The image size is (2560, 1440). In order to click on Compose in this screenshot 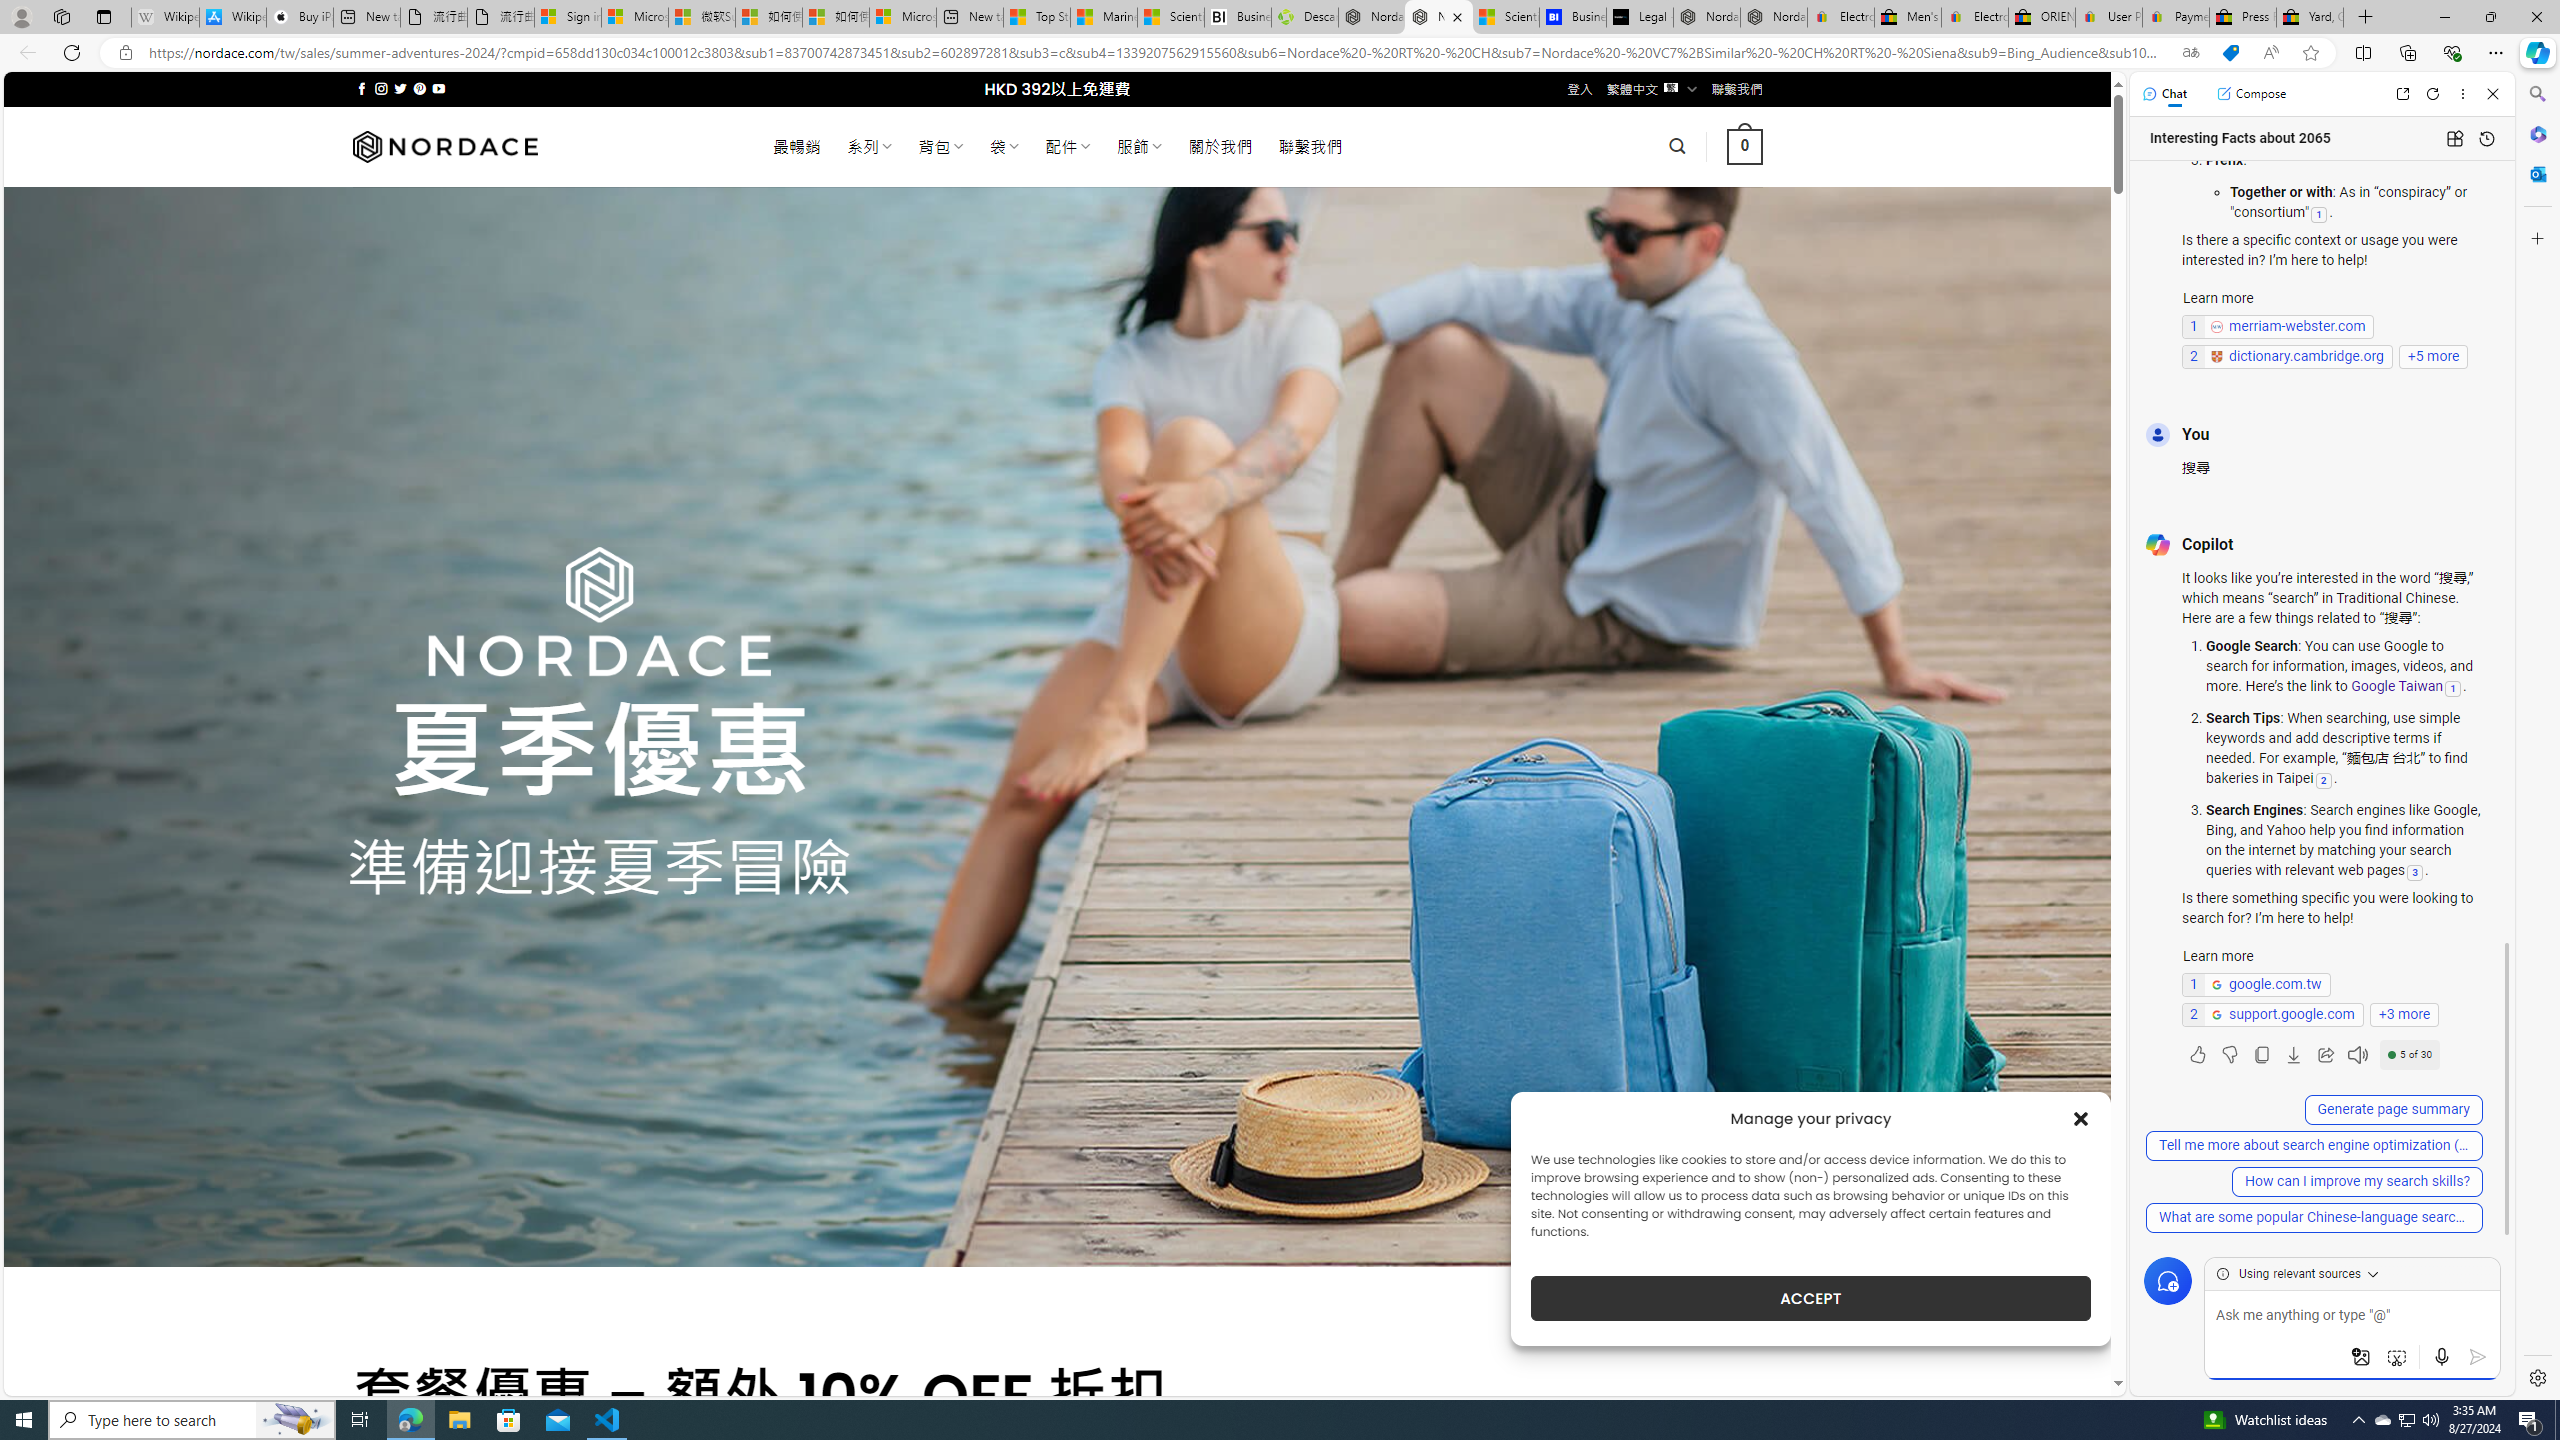, I will do `click(2251, 93)`.